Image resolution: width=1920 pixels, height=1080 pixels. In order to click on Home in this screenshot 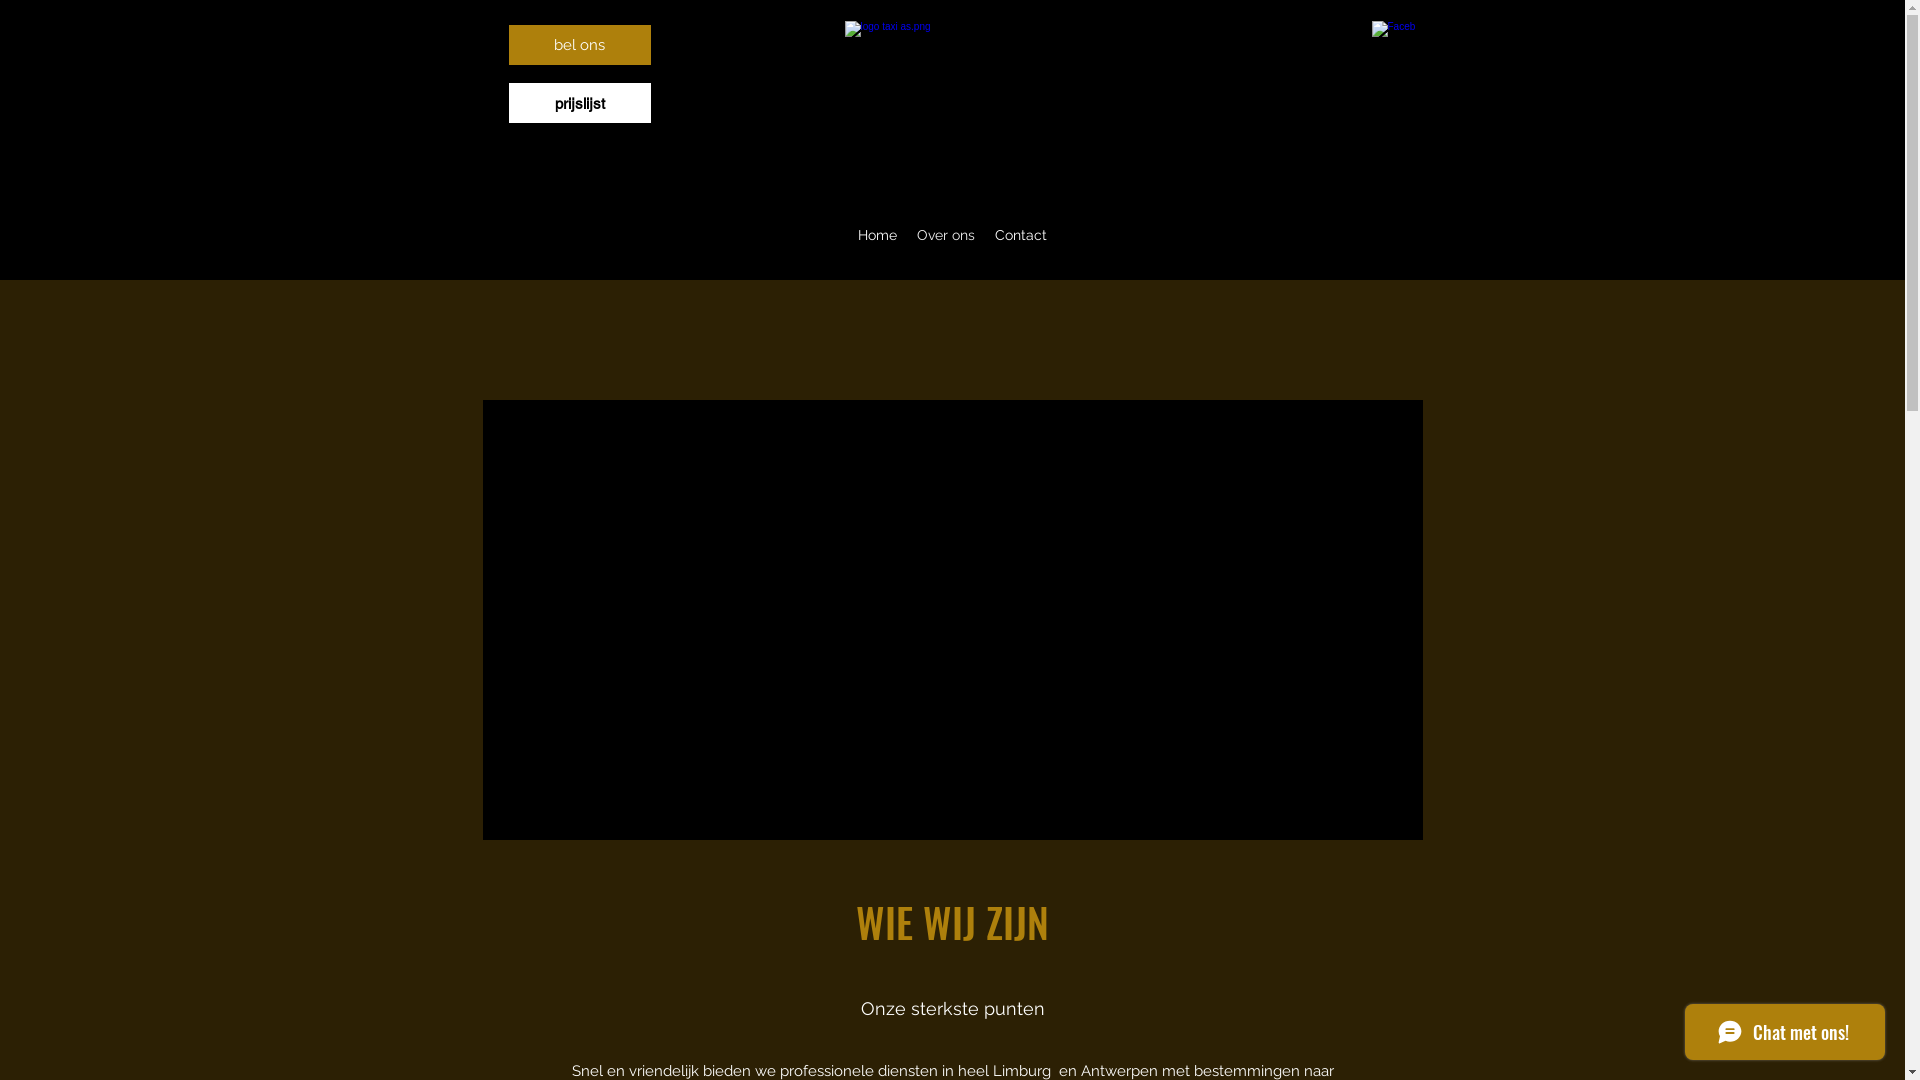, I will do `click(878, 235)`.